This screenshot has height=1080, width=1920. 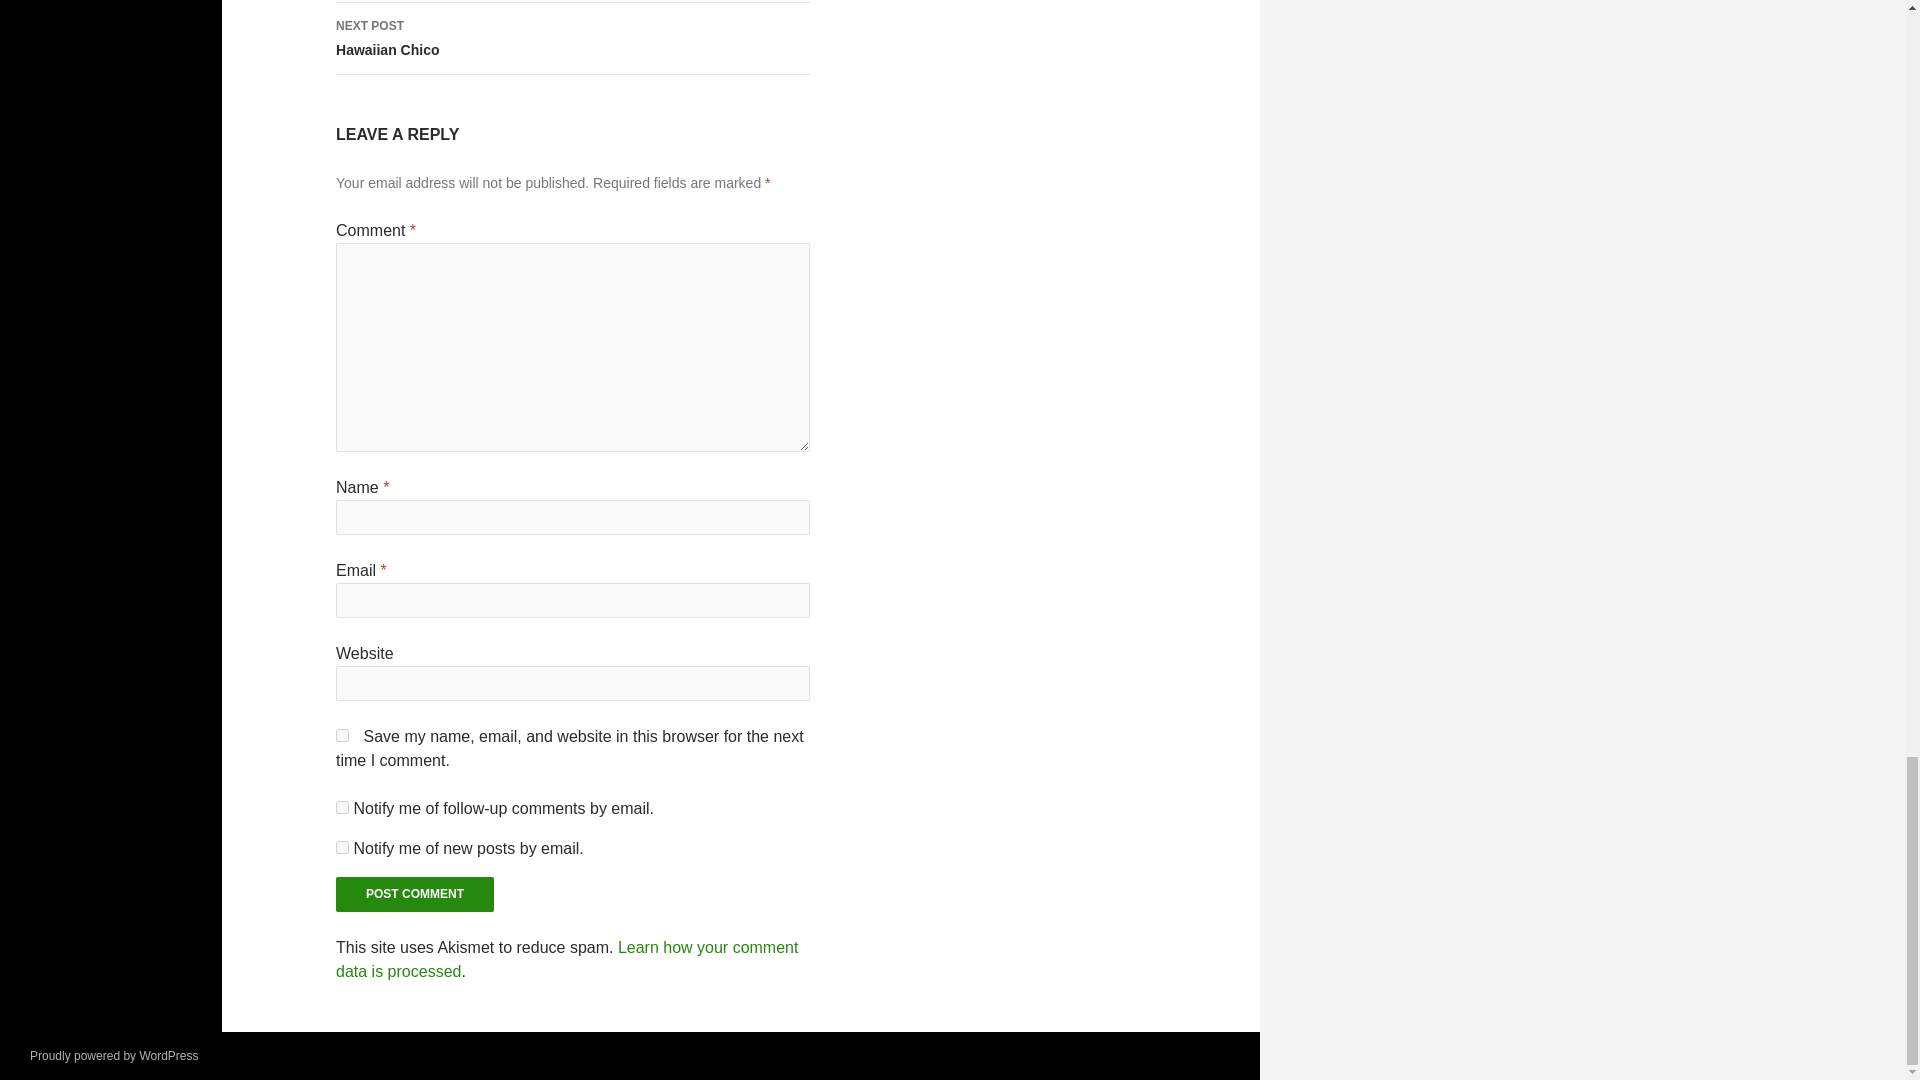 I want to click on Post Comment, so click(x=573, y=38).